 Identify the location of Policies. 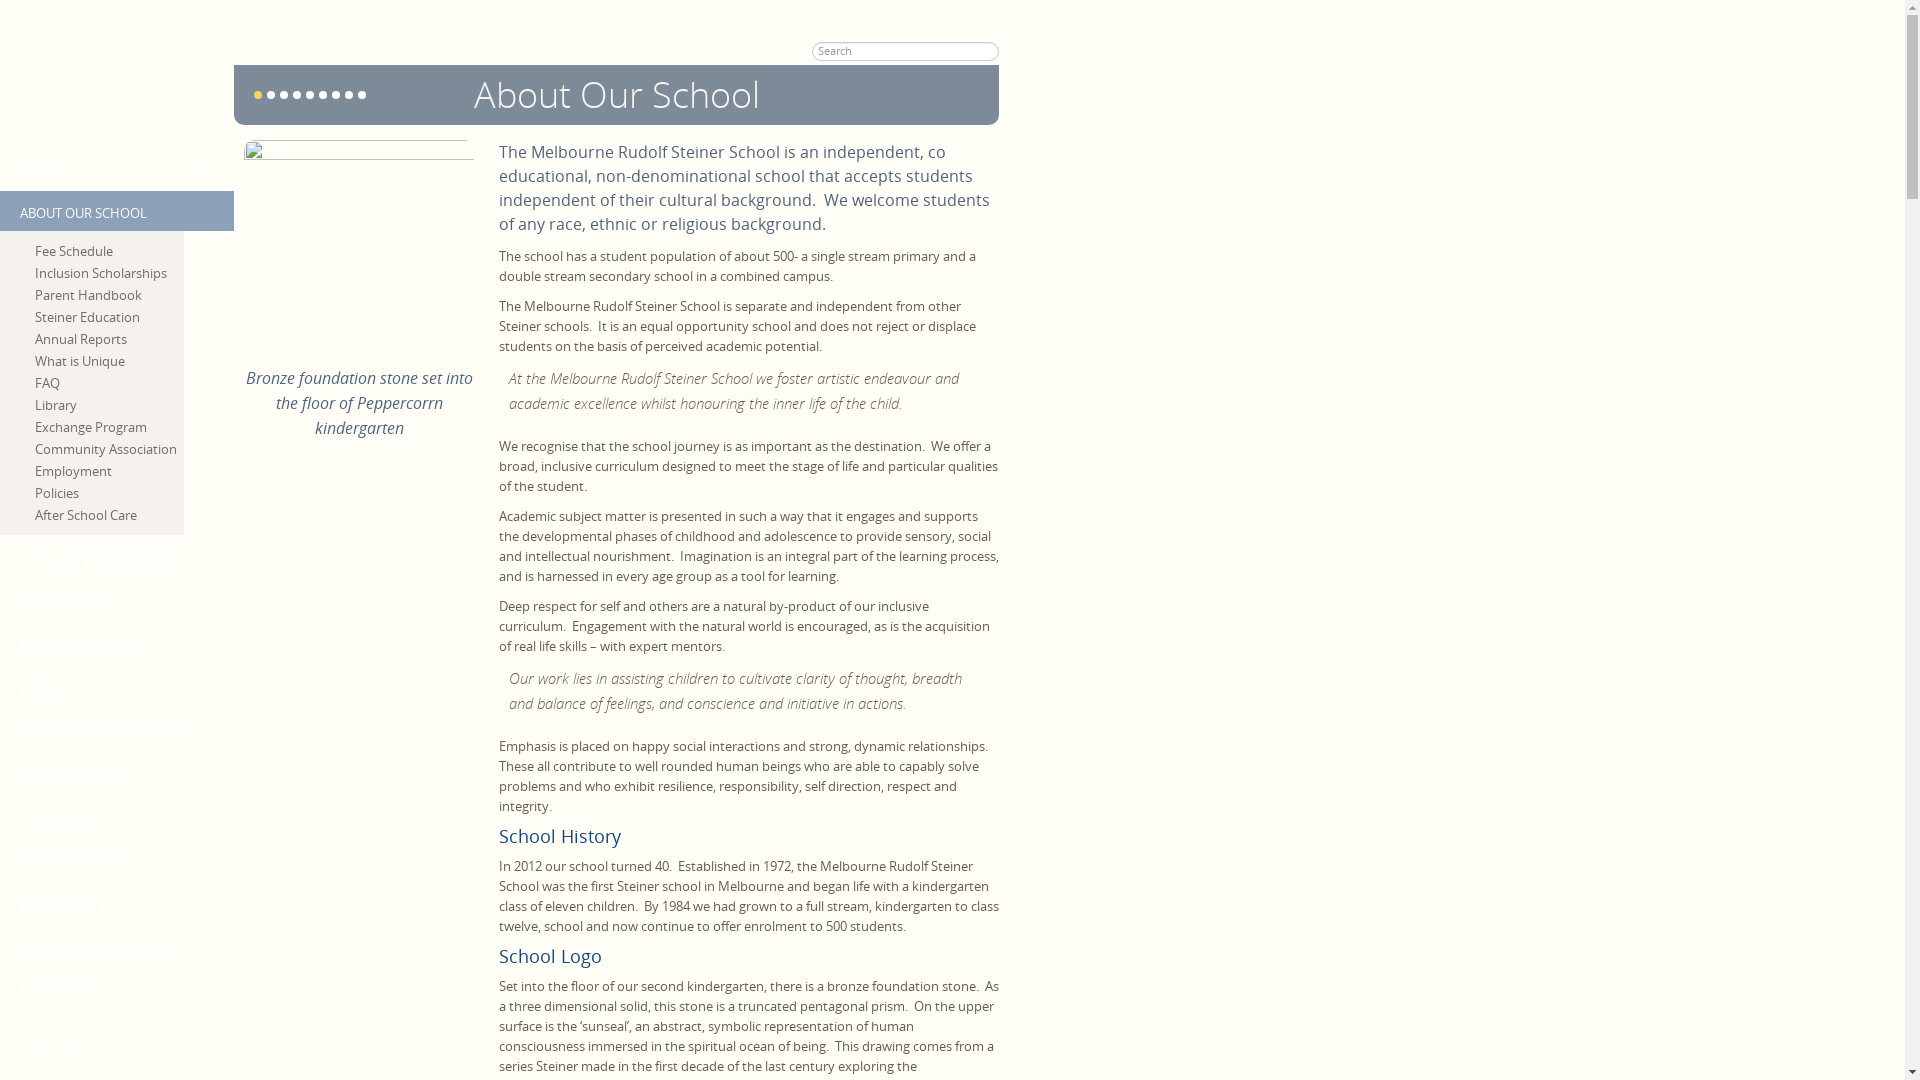
(110, 493).